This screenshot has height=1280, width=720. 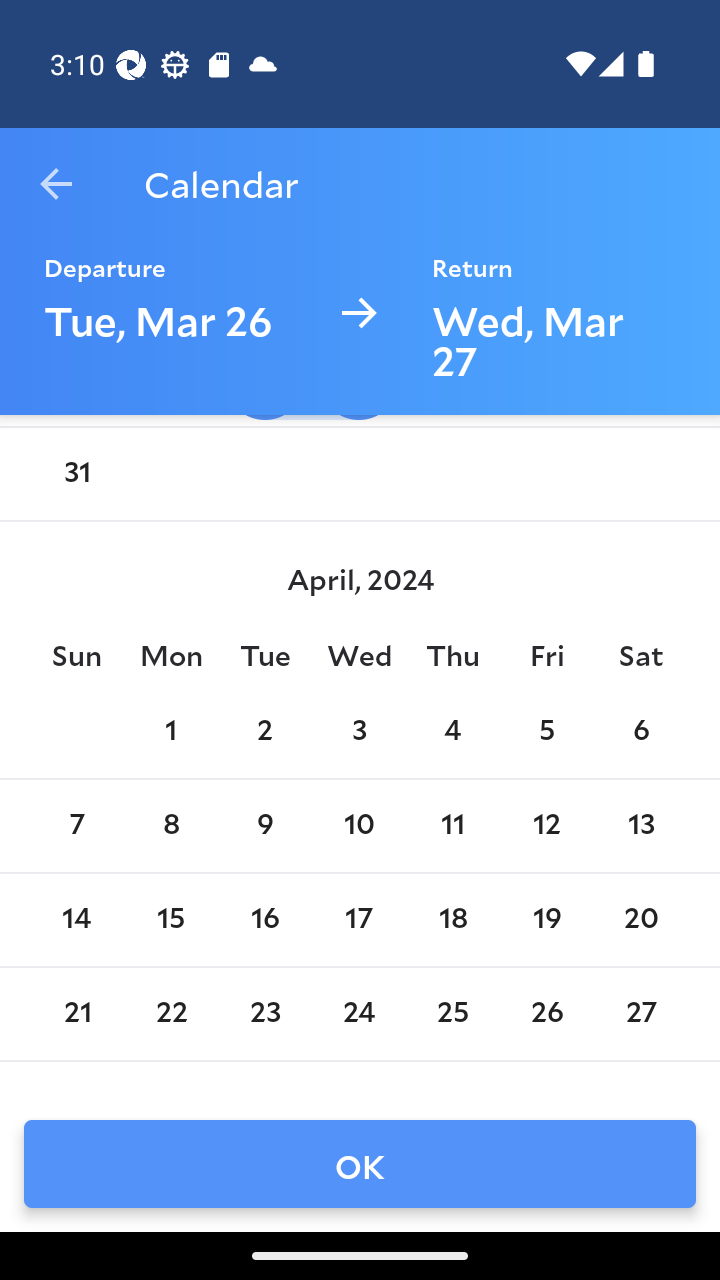 What do you see at coordinates (358, 826) in the screenshot?
I see `10` at bounding box center [358, 826].